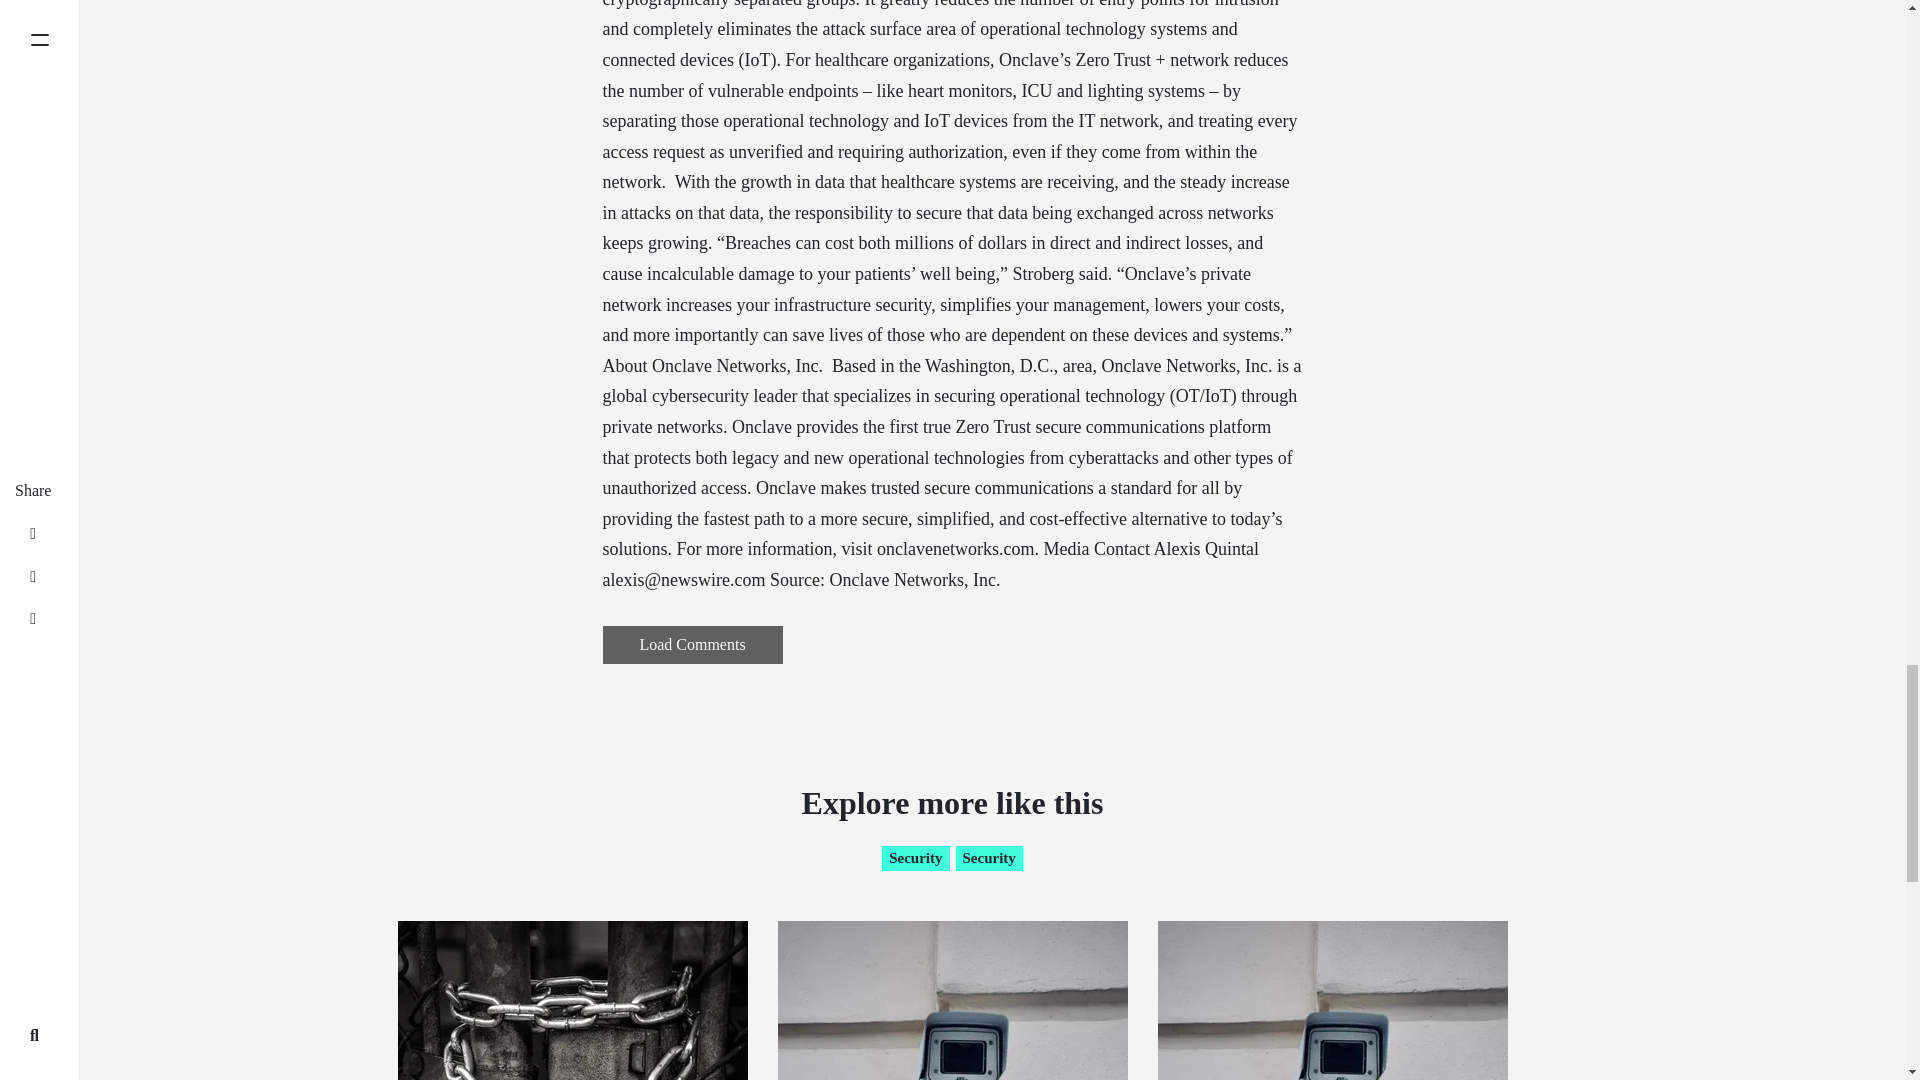 This screenshot has width=1920, height=1080. Describe the element at coordinates (692, 645) in the screenshot. I see `Load Comments` at that location.